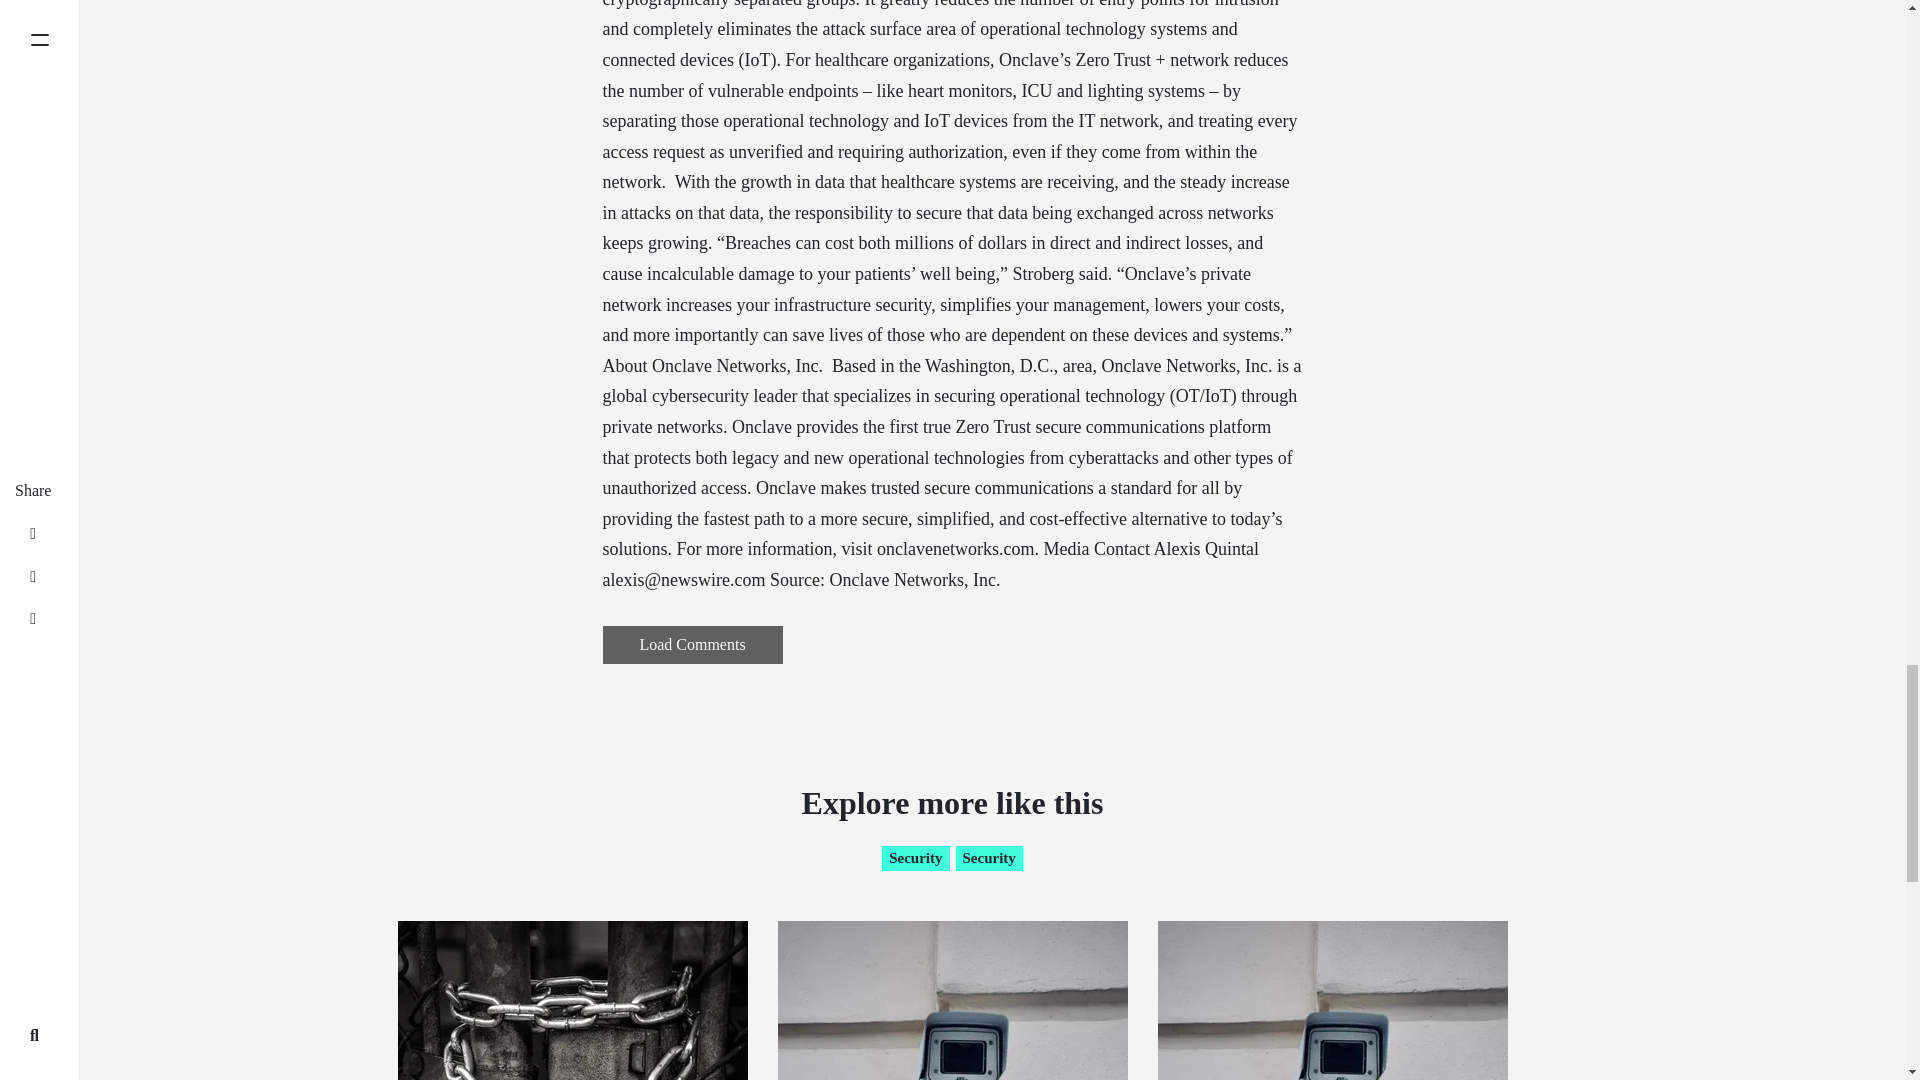 This screenshot has width=1920, height=1080. Describe the element at coordinates (692, 645) in the screenshot. I see `Load Comments` at that location.